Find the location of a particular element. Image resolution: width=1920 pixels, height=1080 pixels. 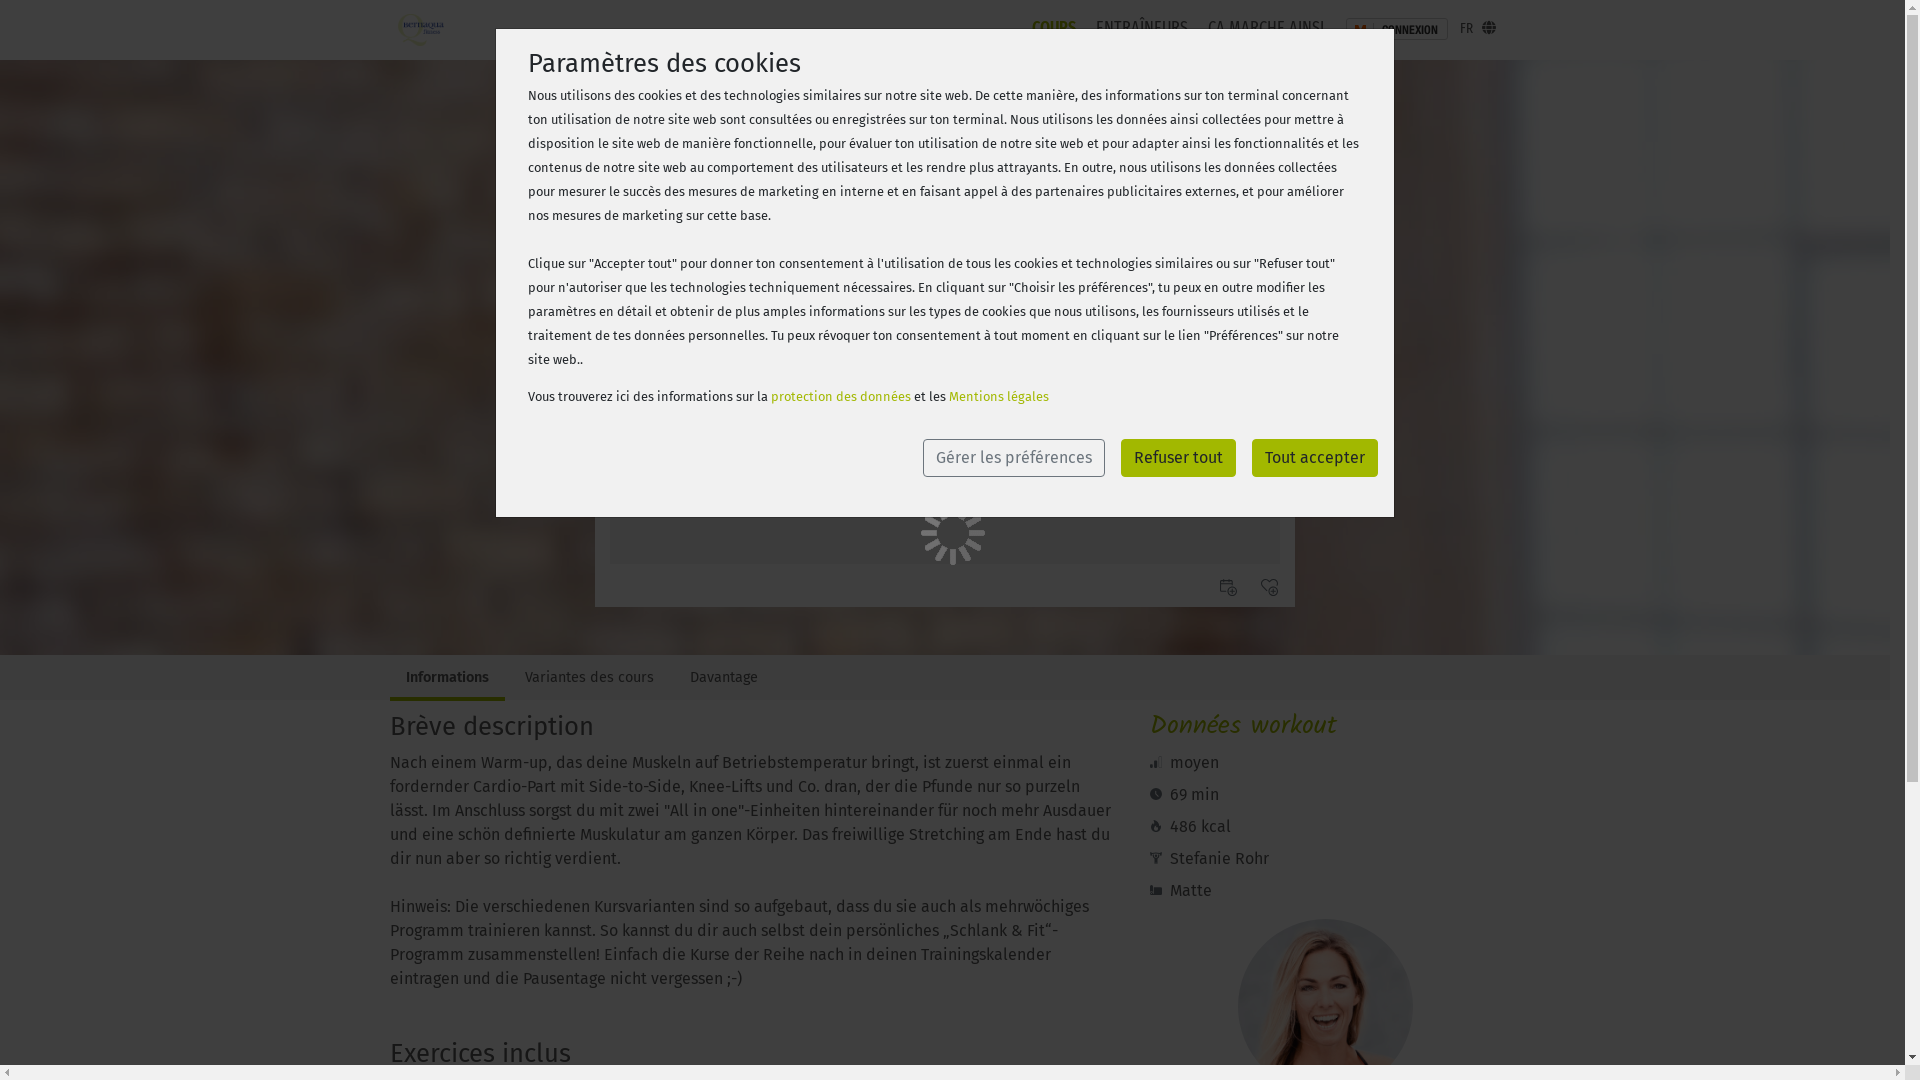

Variantes des cours is located at coordinates (596, 680).